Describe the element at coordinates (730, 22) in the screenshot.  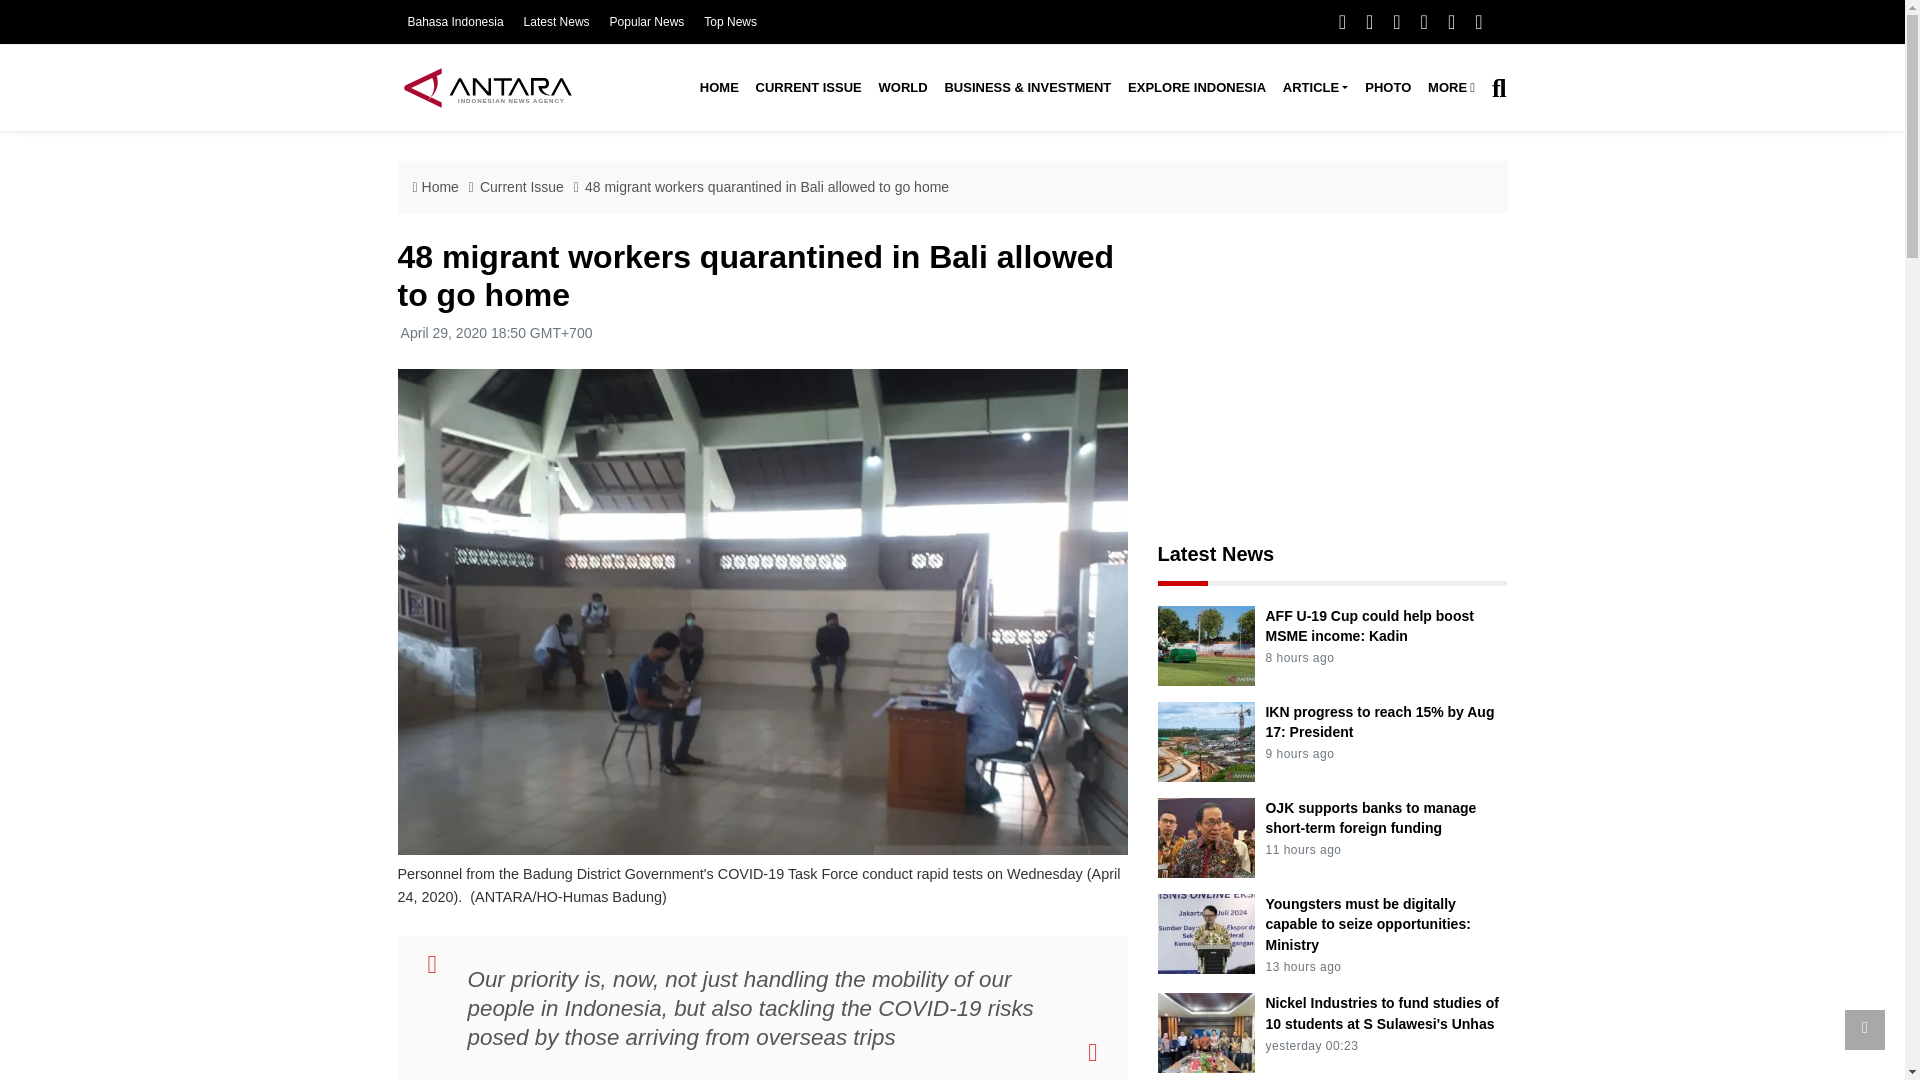
I see `Top News` at that location.